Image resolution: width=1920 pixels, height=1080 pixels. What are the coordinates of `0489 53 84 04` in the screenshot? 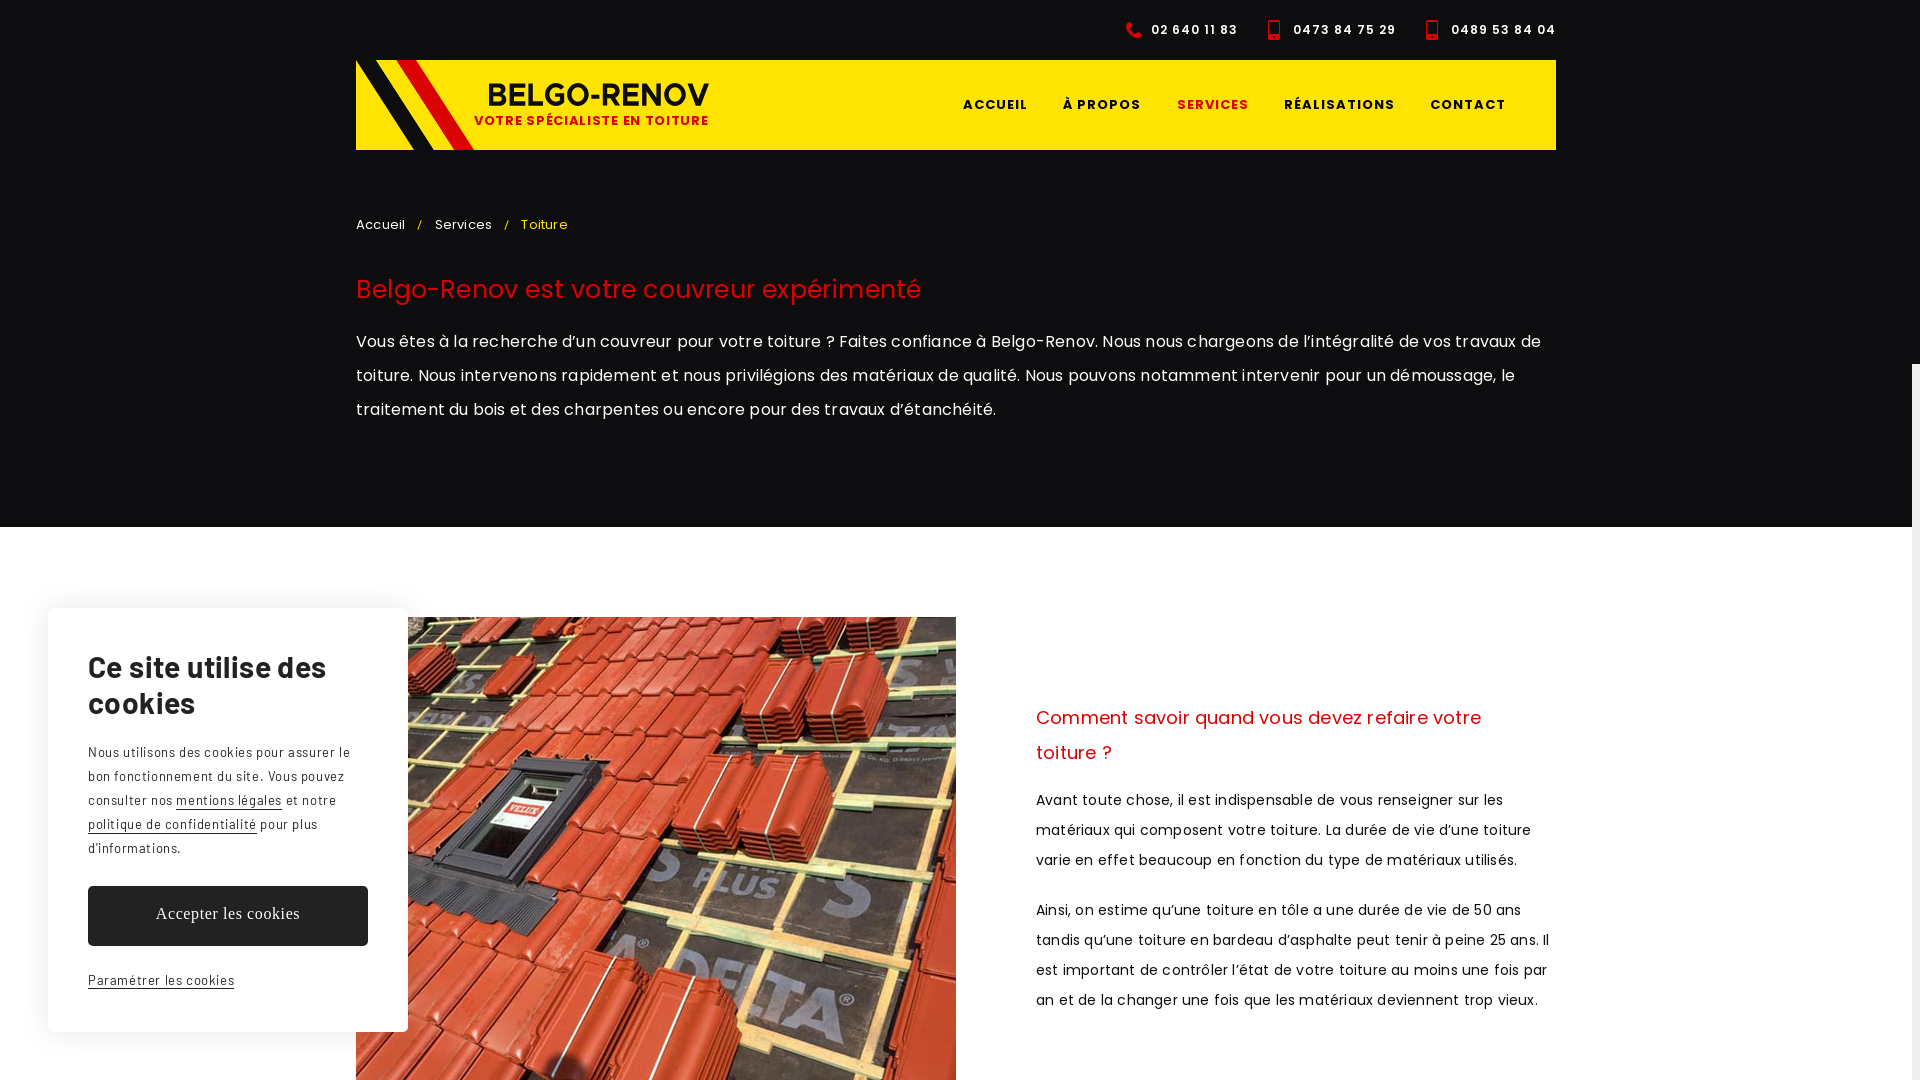 It's located at (1491, 30).